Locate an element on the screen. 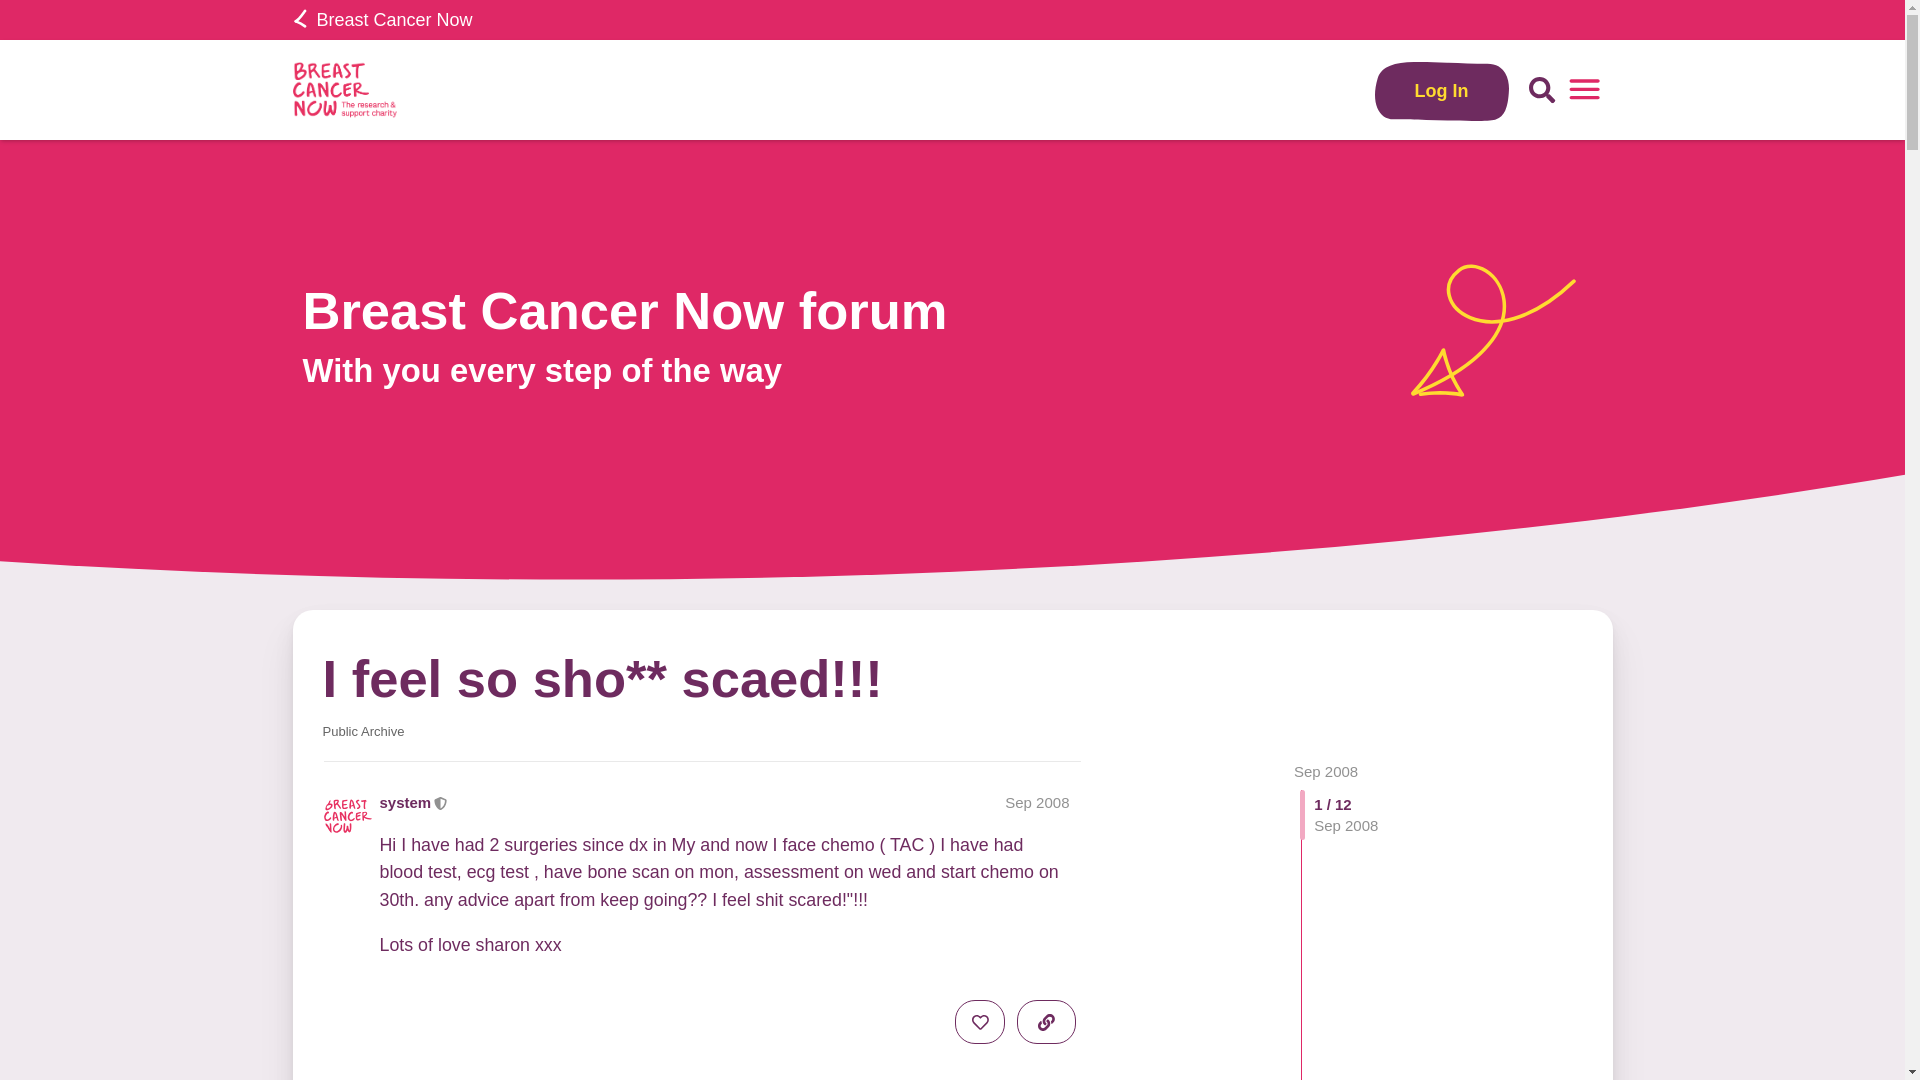 The height and width of the screenshot is (1080, 1920). Search is located at coordinates (1542, 90).